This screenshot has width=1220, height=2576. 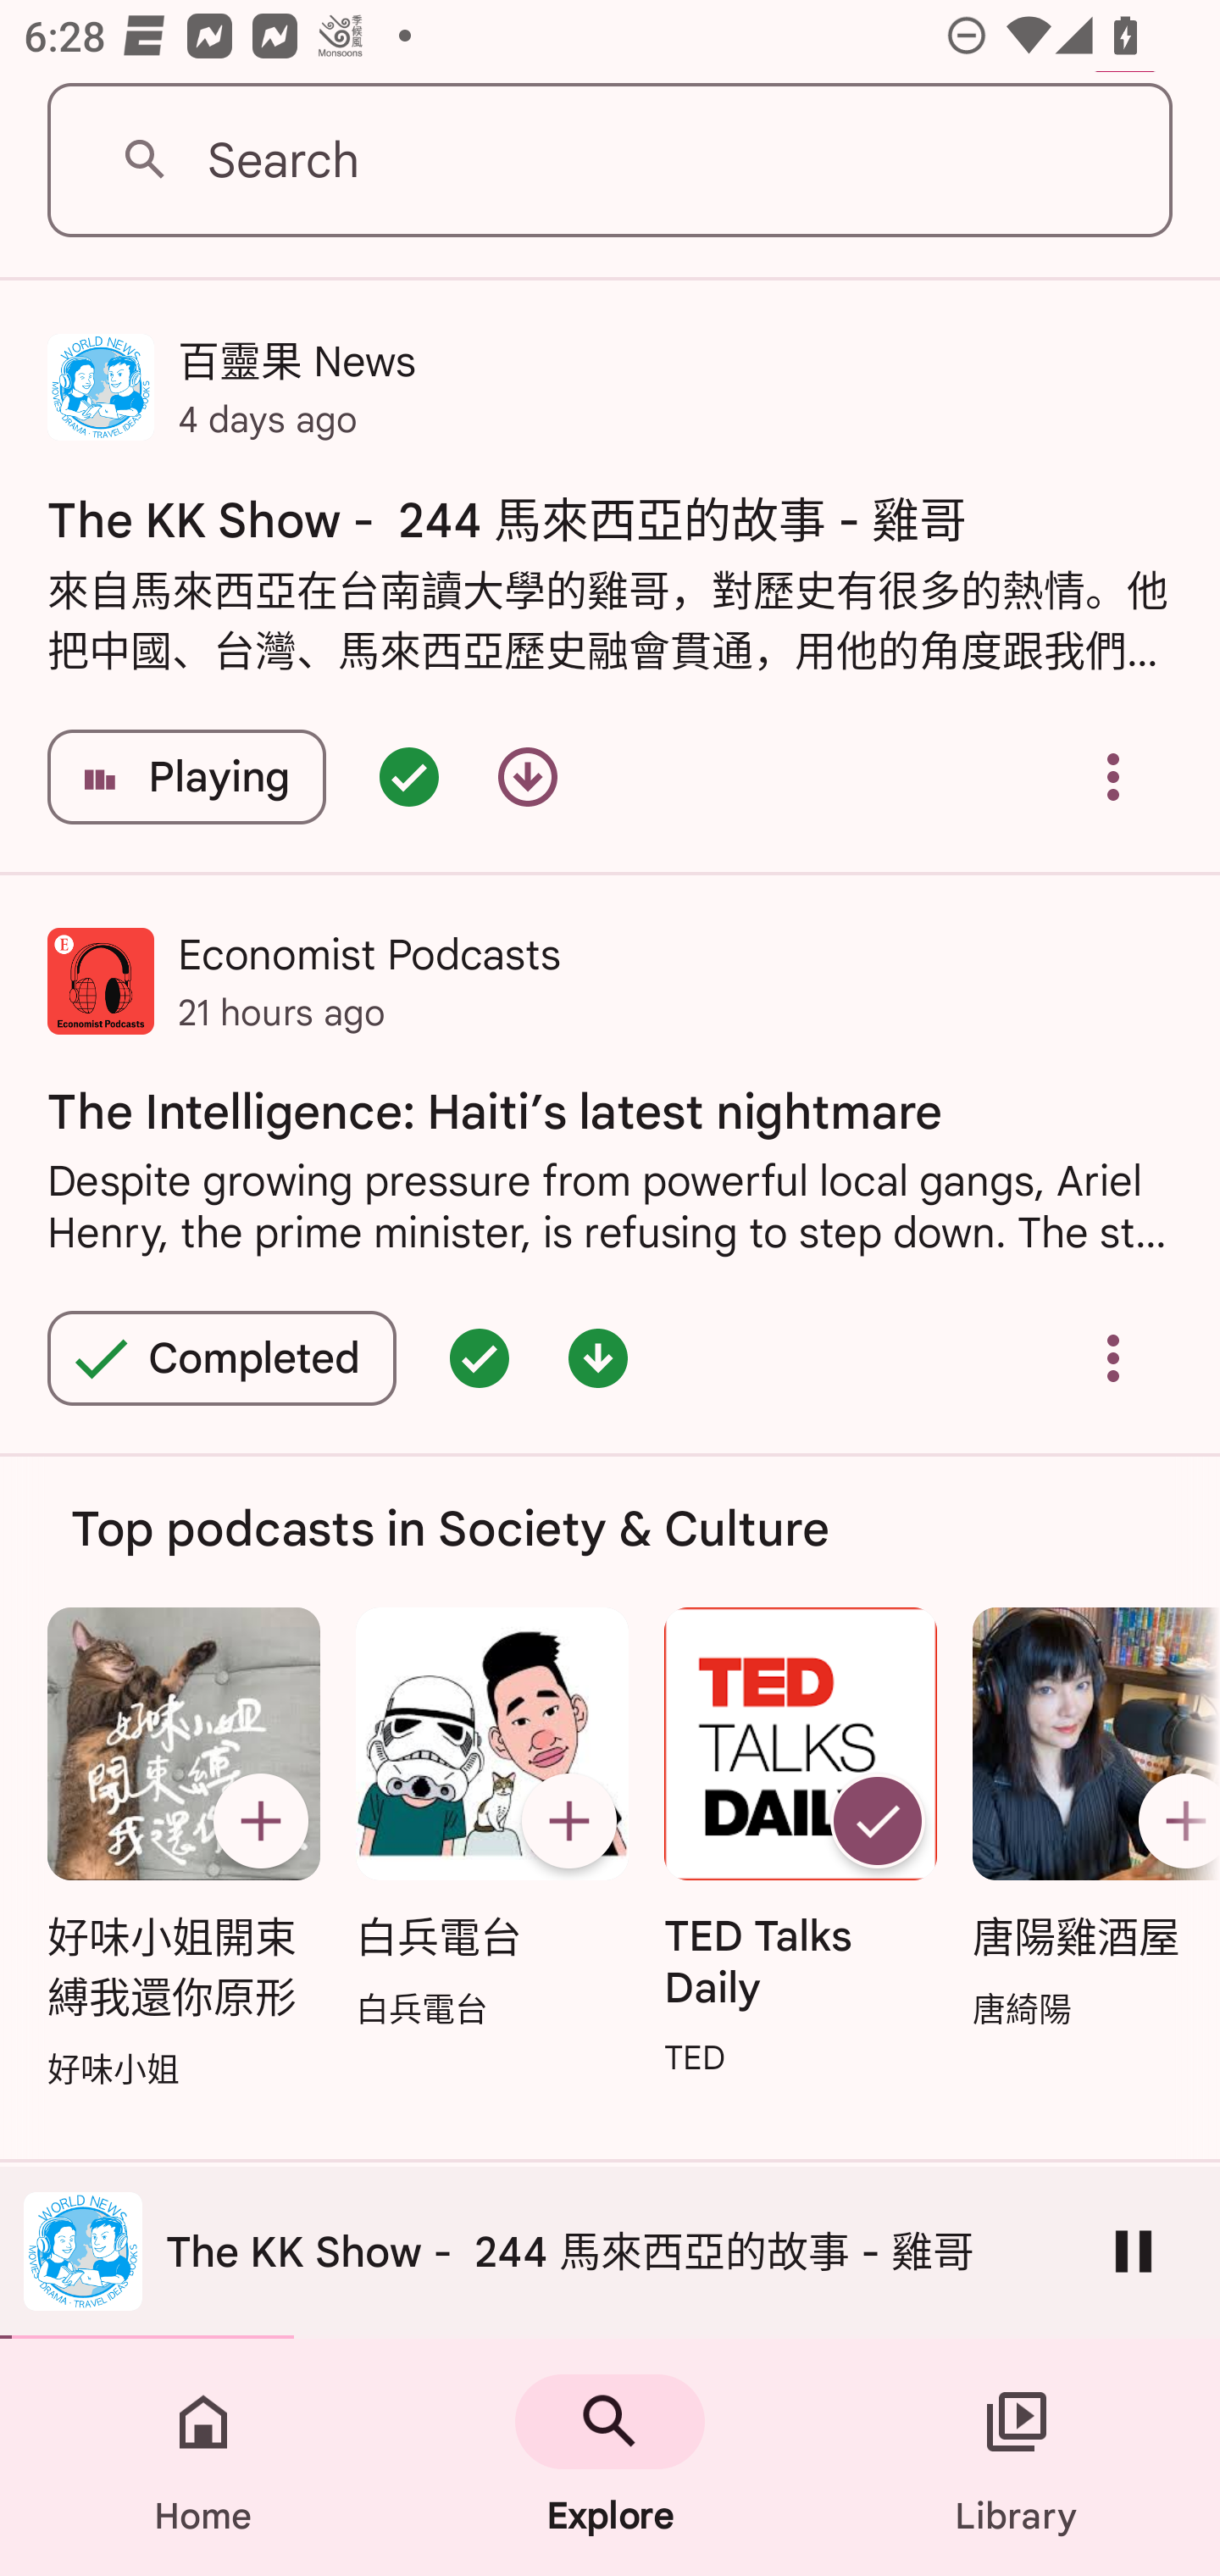 I want to click on Unsubscribe, so click(x=878, y=1821).